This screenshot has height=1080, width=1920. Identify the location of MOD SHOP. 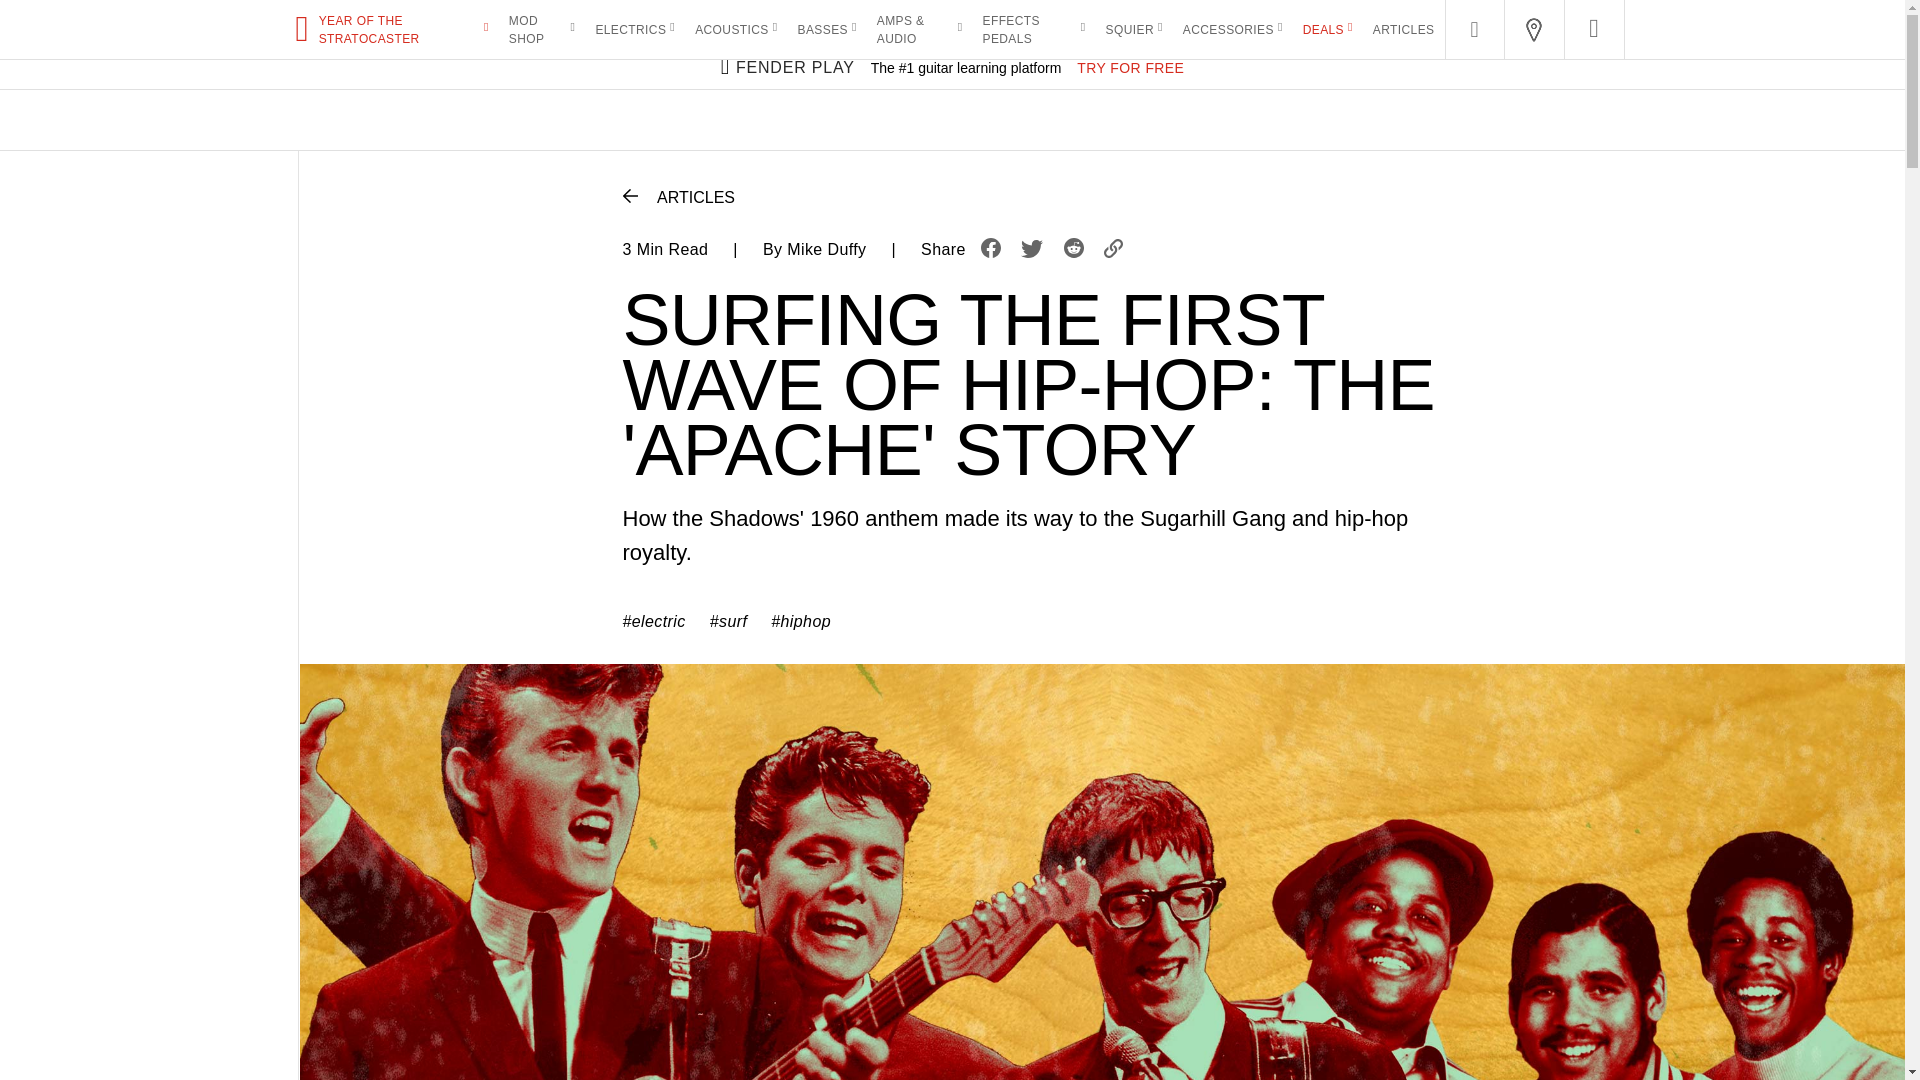
(537, 29).